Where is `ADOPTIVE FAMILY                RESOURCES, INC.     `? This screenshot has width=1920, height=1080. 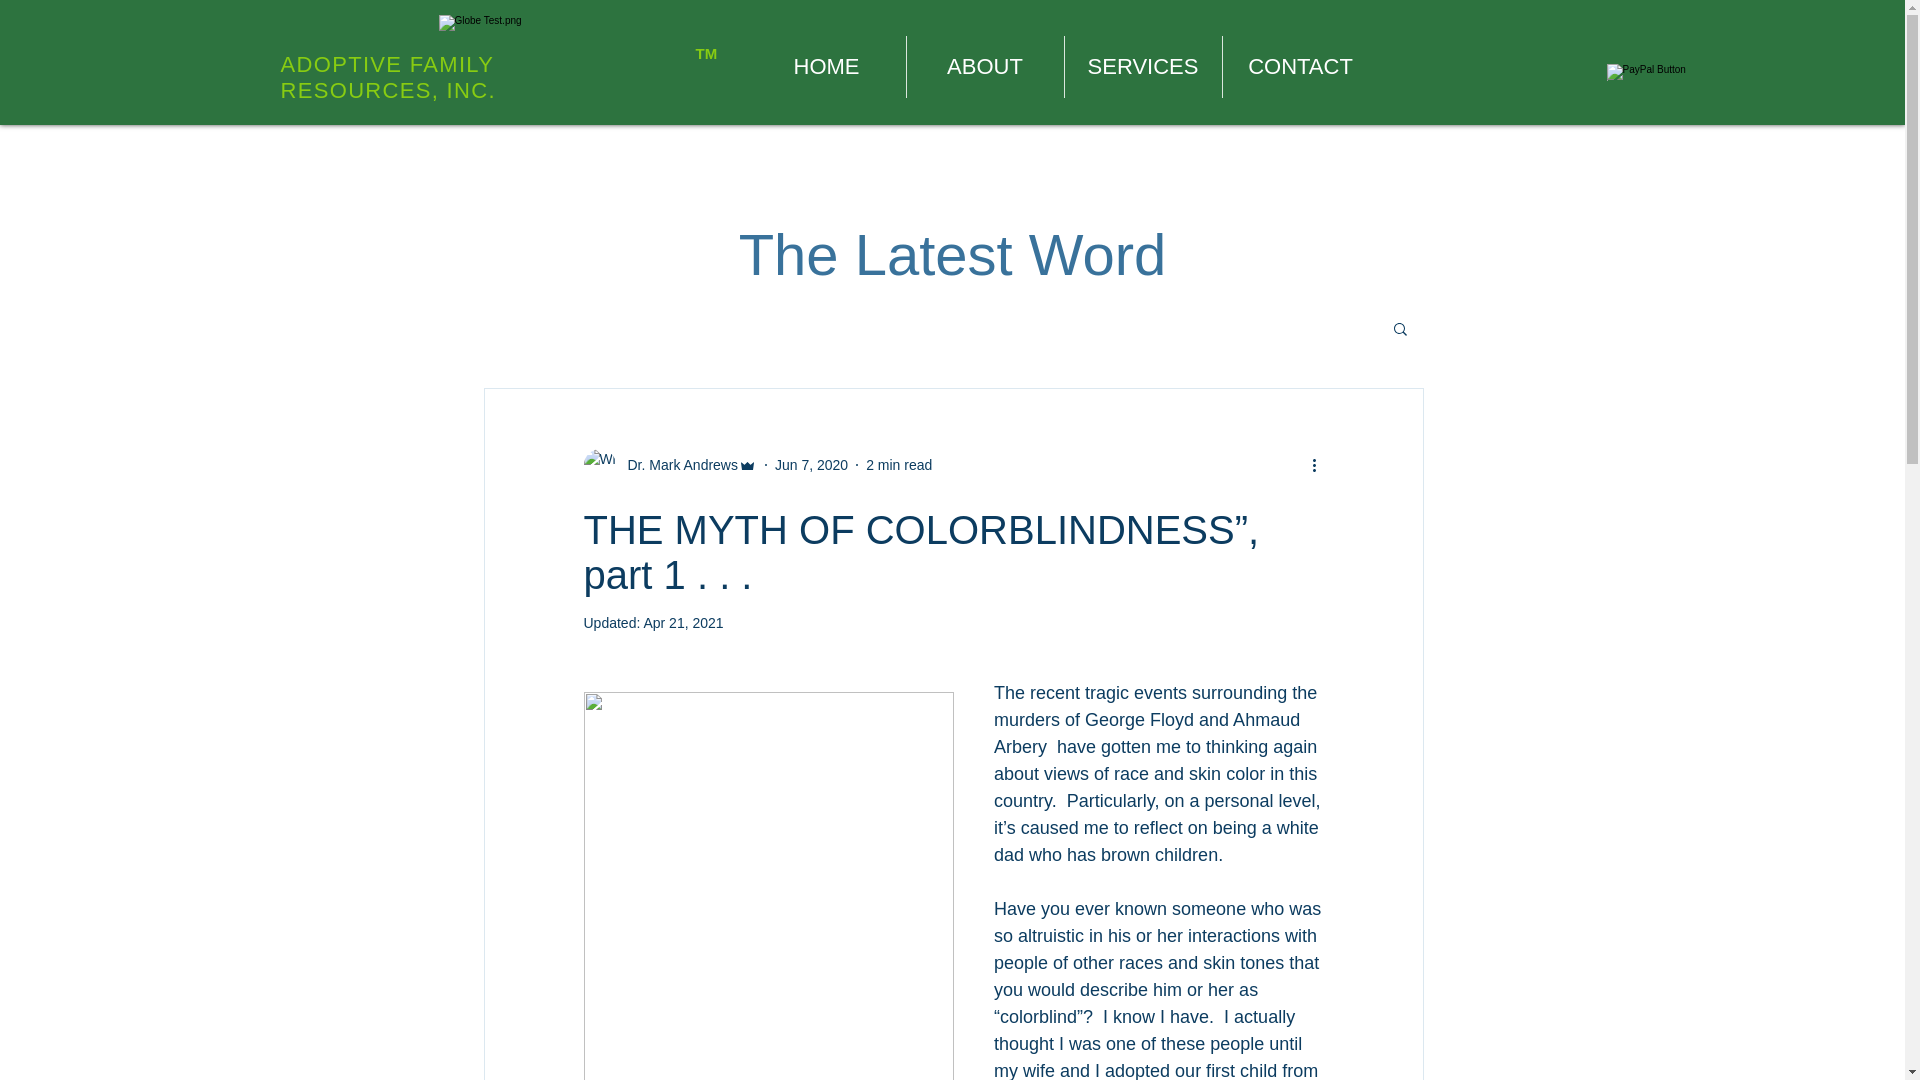
ADOPTIVE FAMILY                RESOURCES, INC.      is located at coordinates (442, 76).